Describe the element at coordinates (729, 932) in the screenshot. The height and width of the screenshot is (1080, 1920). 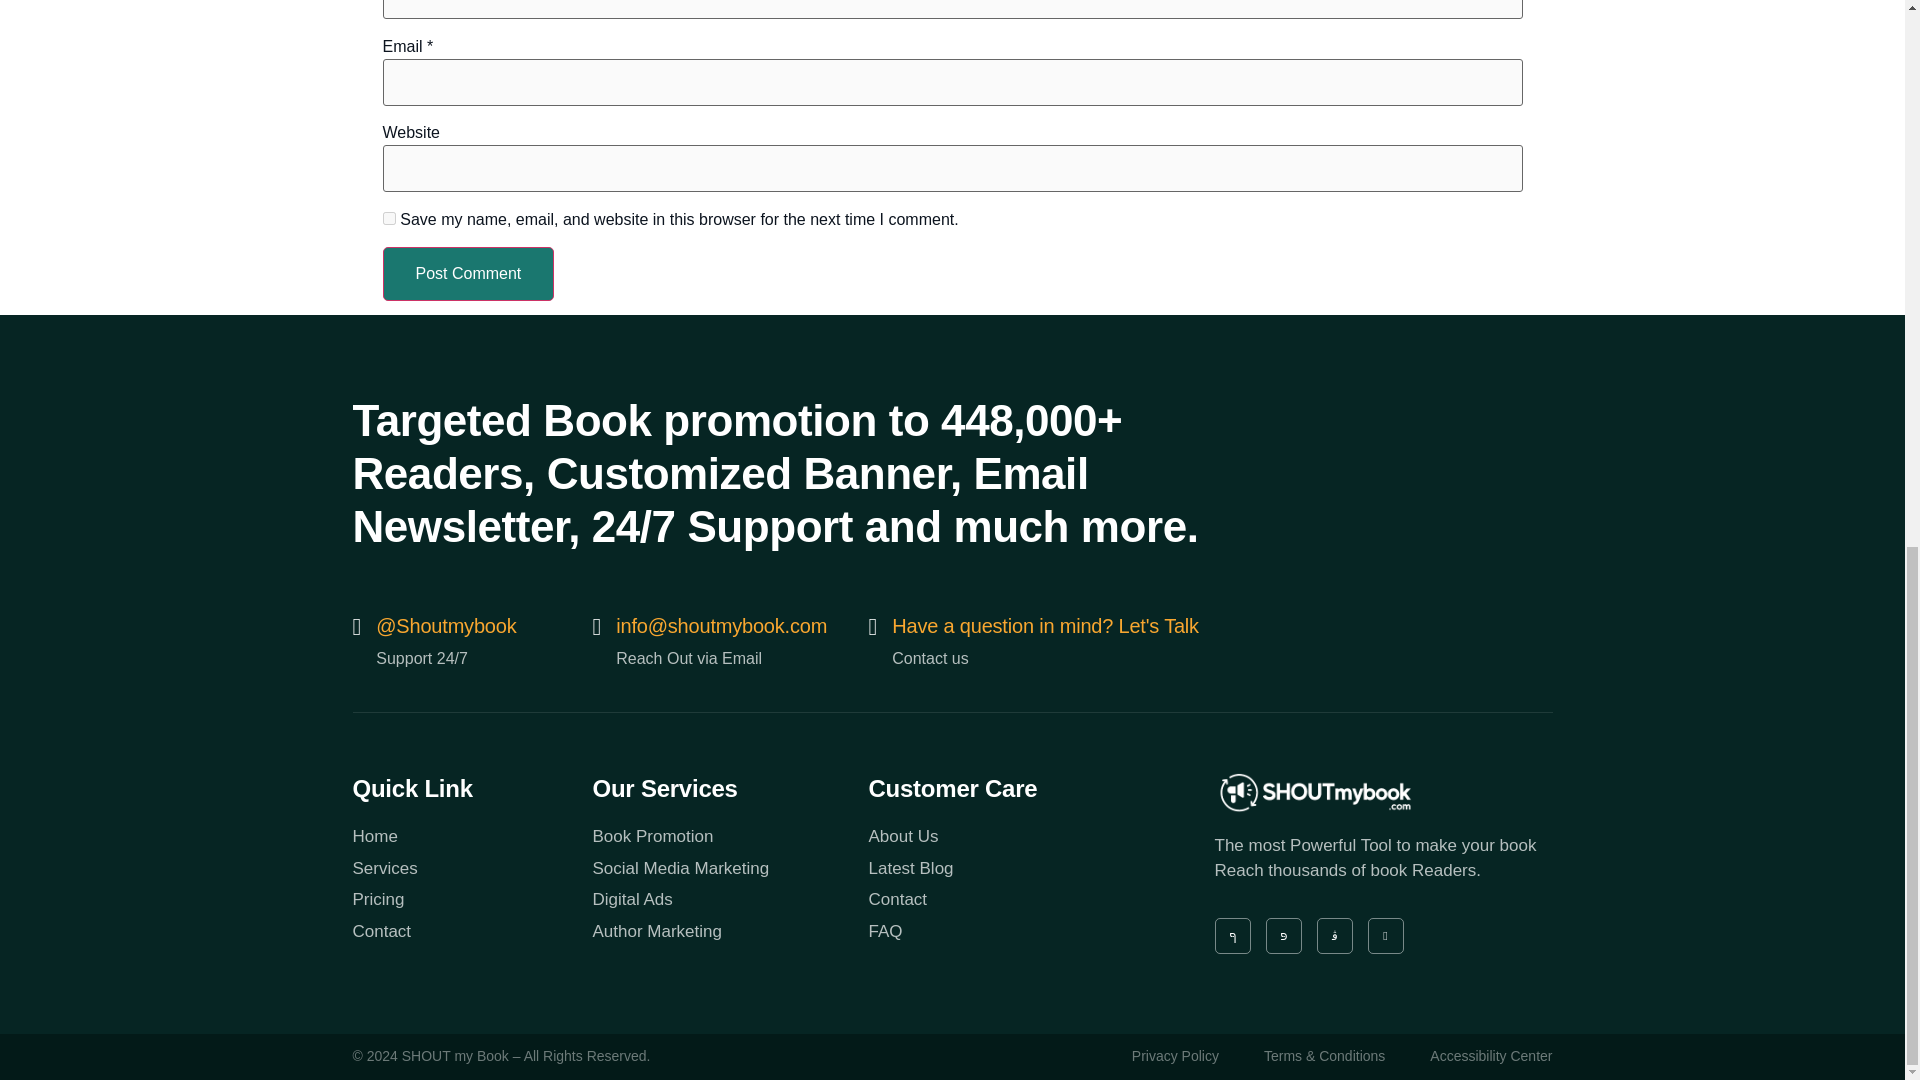
I see `Author Marketing` at that location.